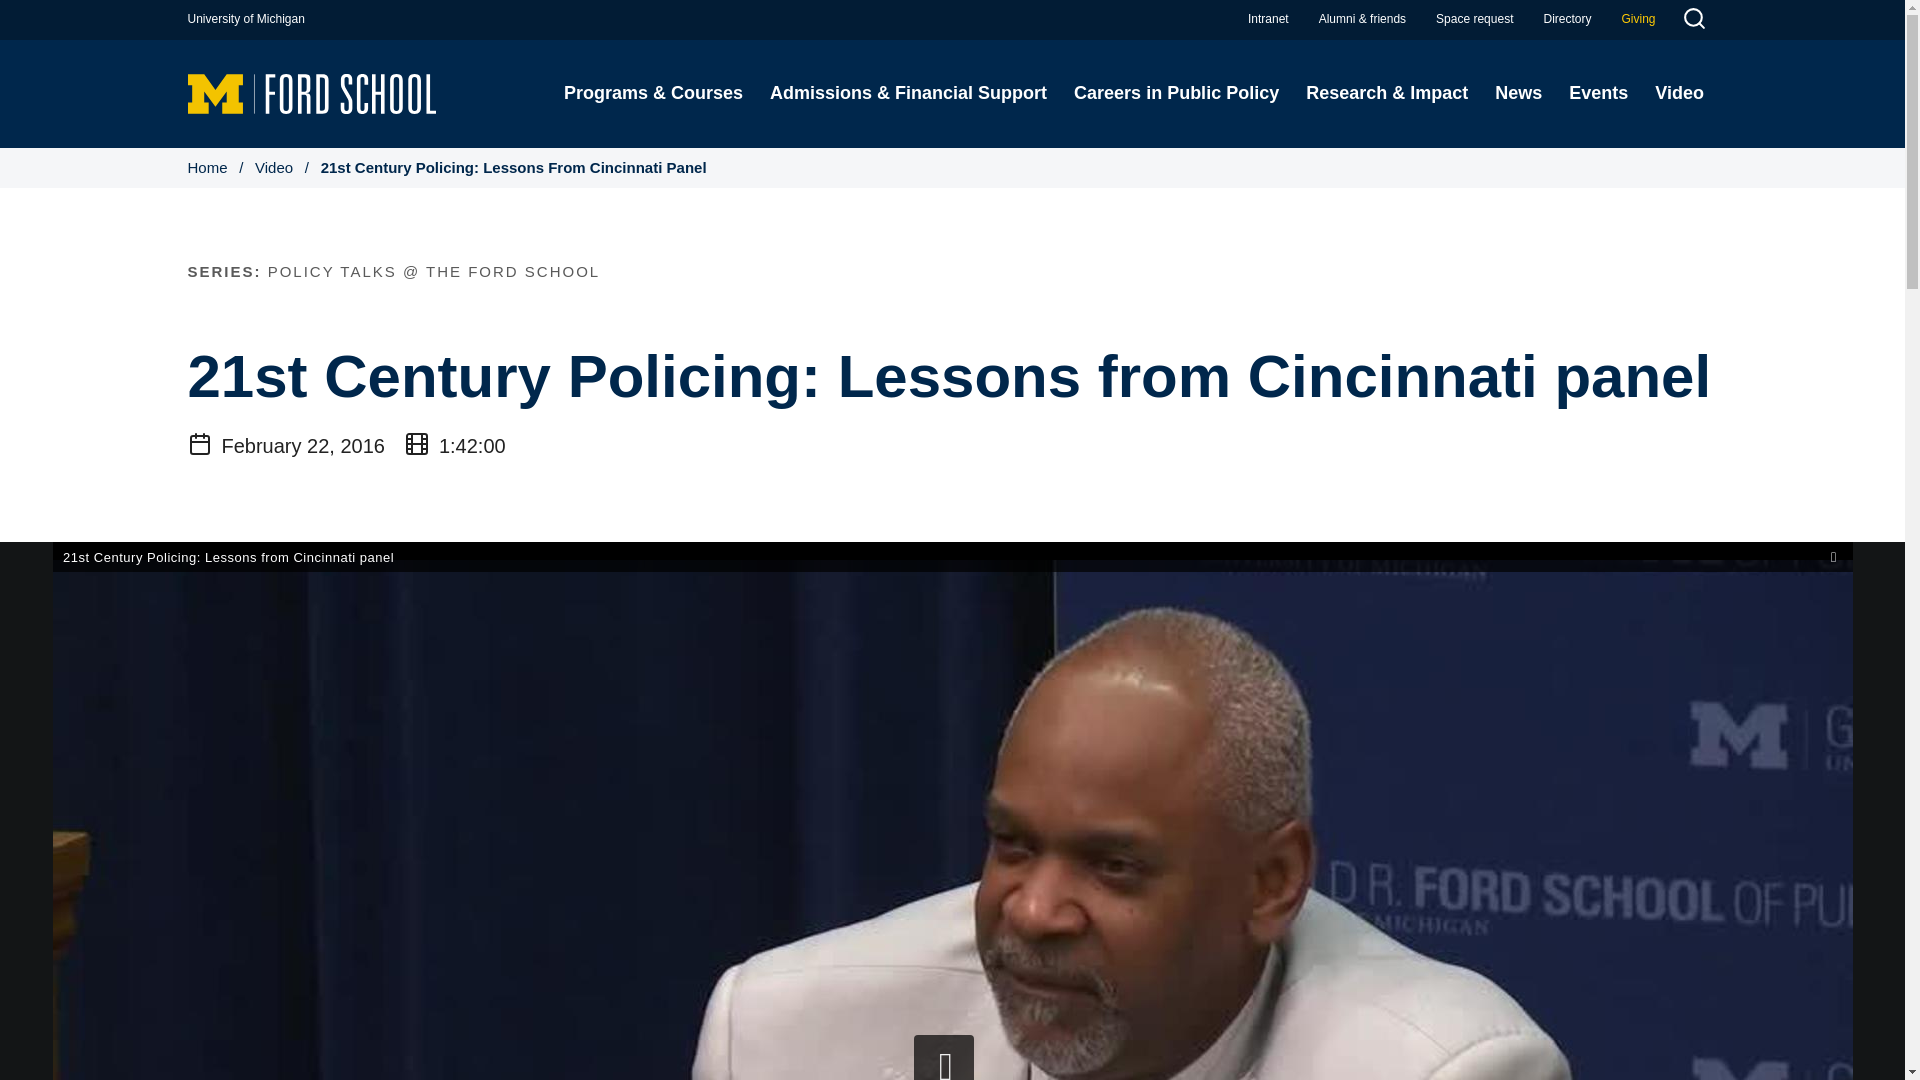  I want to click on Intranet, so click(1268, 19).